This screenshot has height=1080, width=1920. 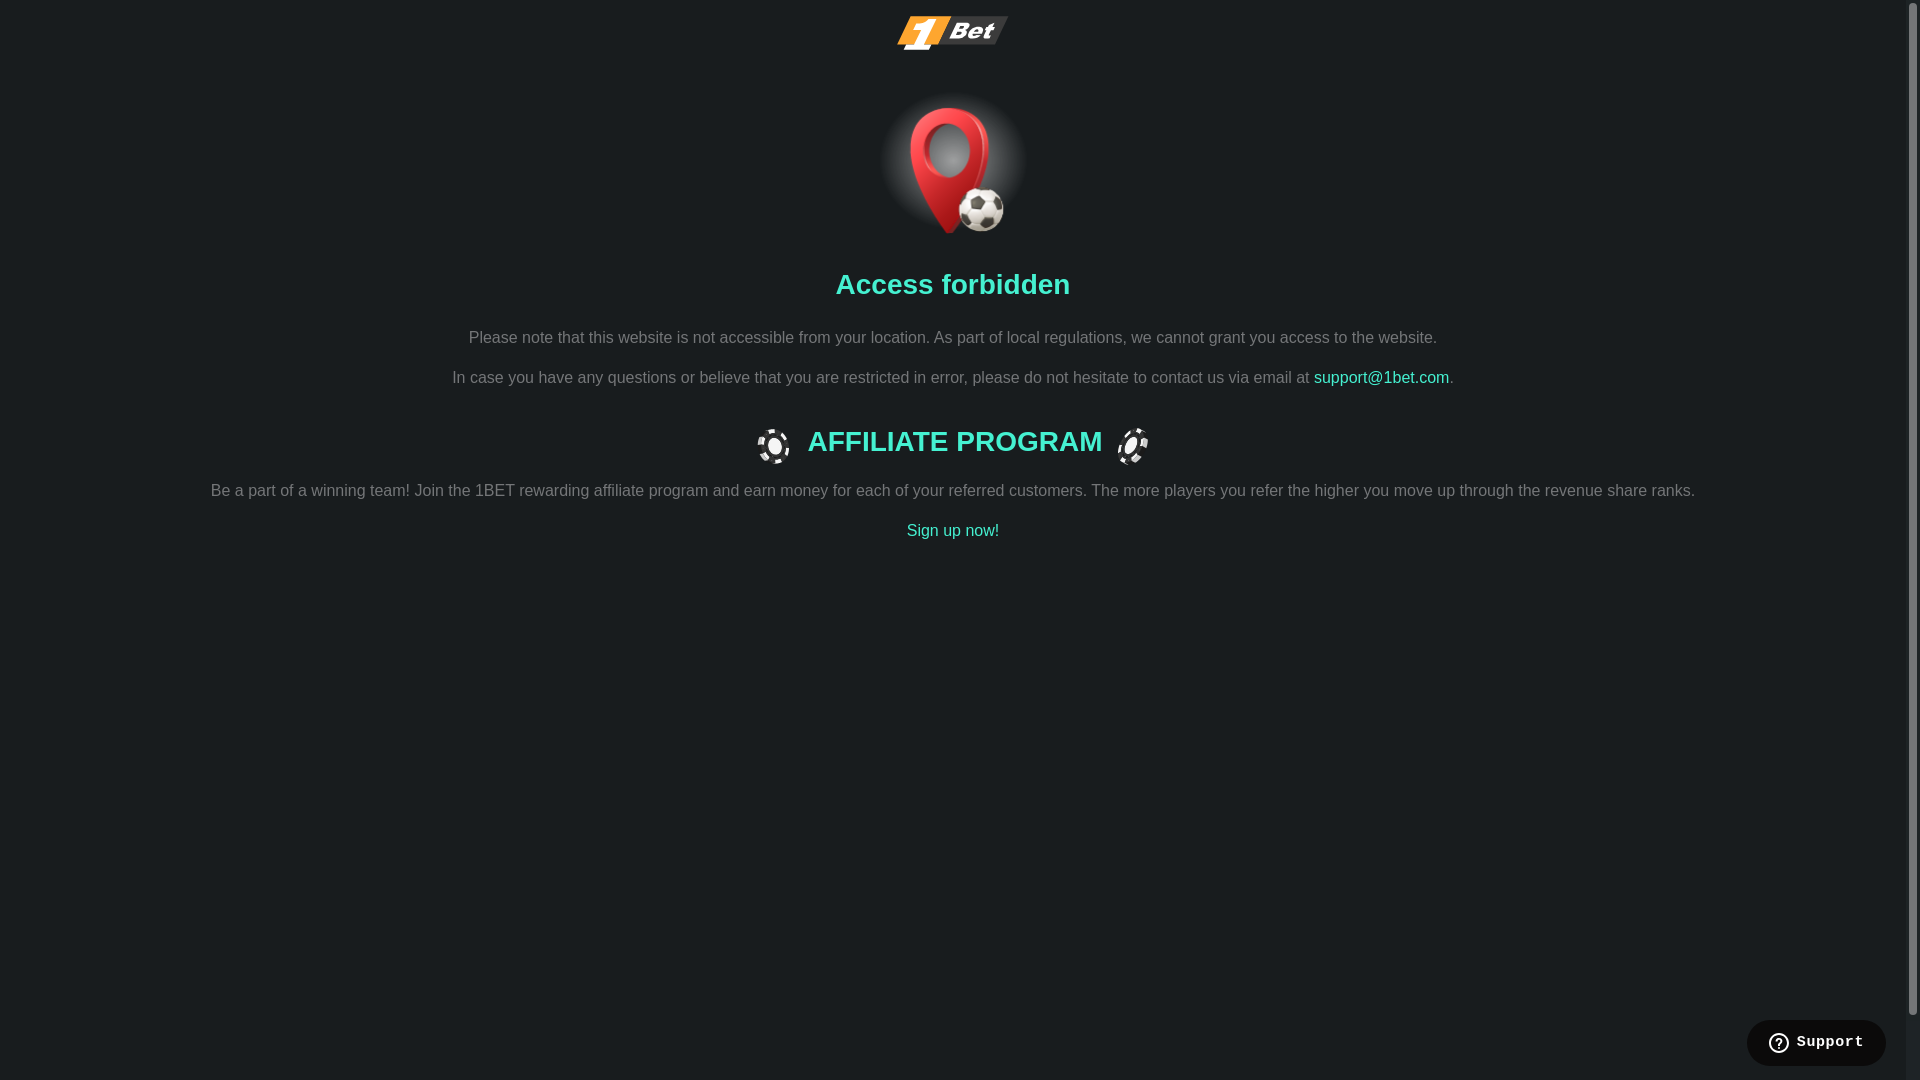 What do you see at coordinates (1382, 378) in the screenshot?
I see `support@1bet.com` at bounding box center [1382, 378].